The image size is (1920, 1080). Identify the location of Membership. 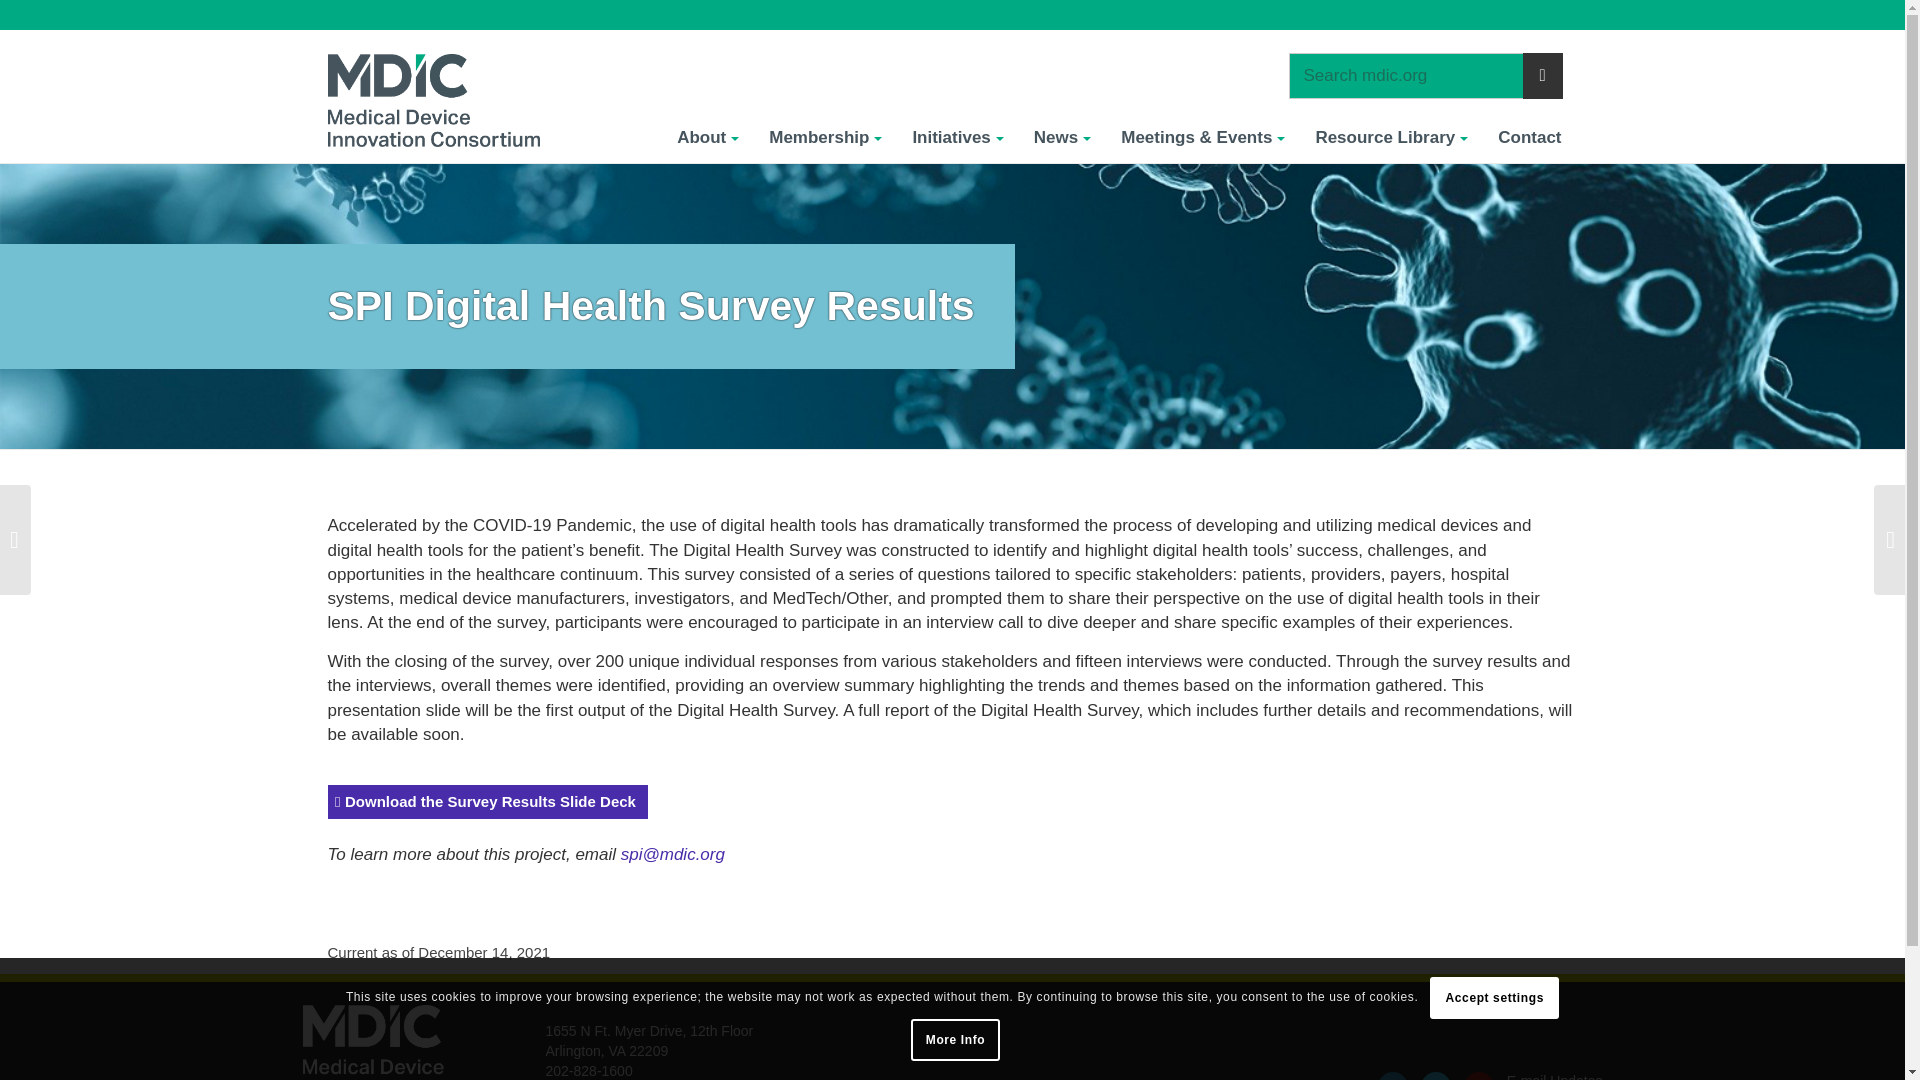
(825, 137).